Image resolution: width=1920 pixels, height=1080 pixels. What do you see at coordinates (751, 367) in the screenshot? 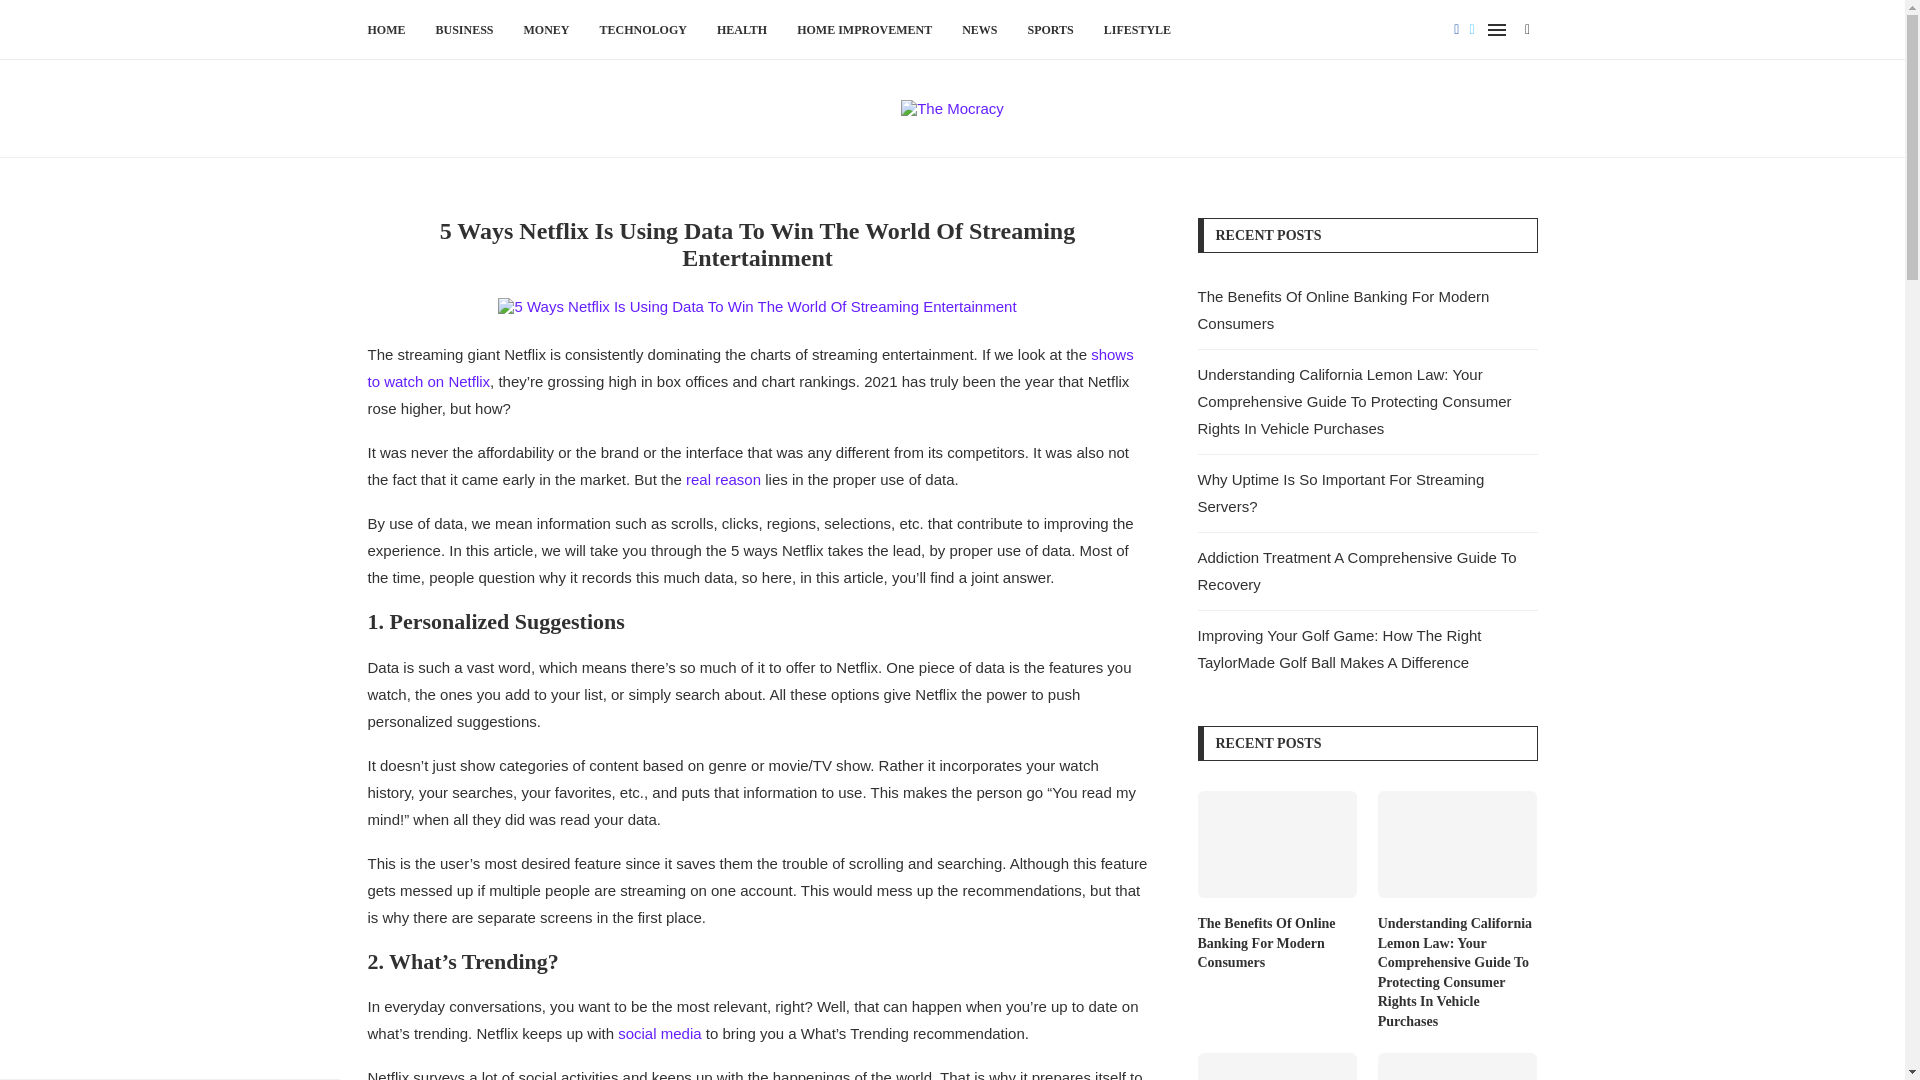
I see `shows to watch on Netflix` at bounding box center [751, 367].